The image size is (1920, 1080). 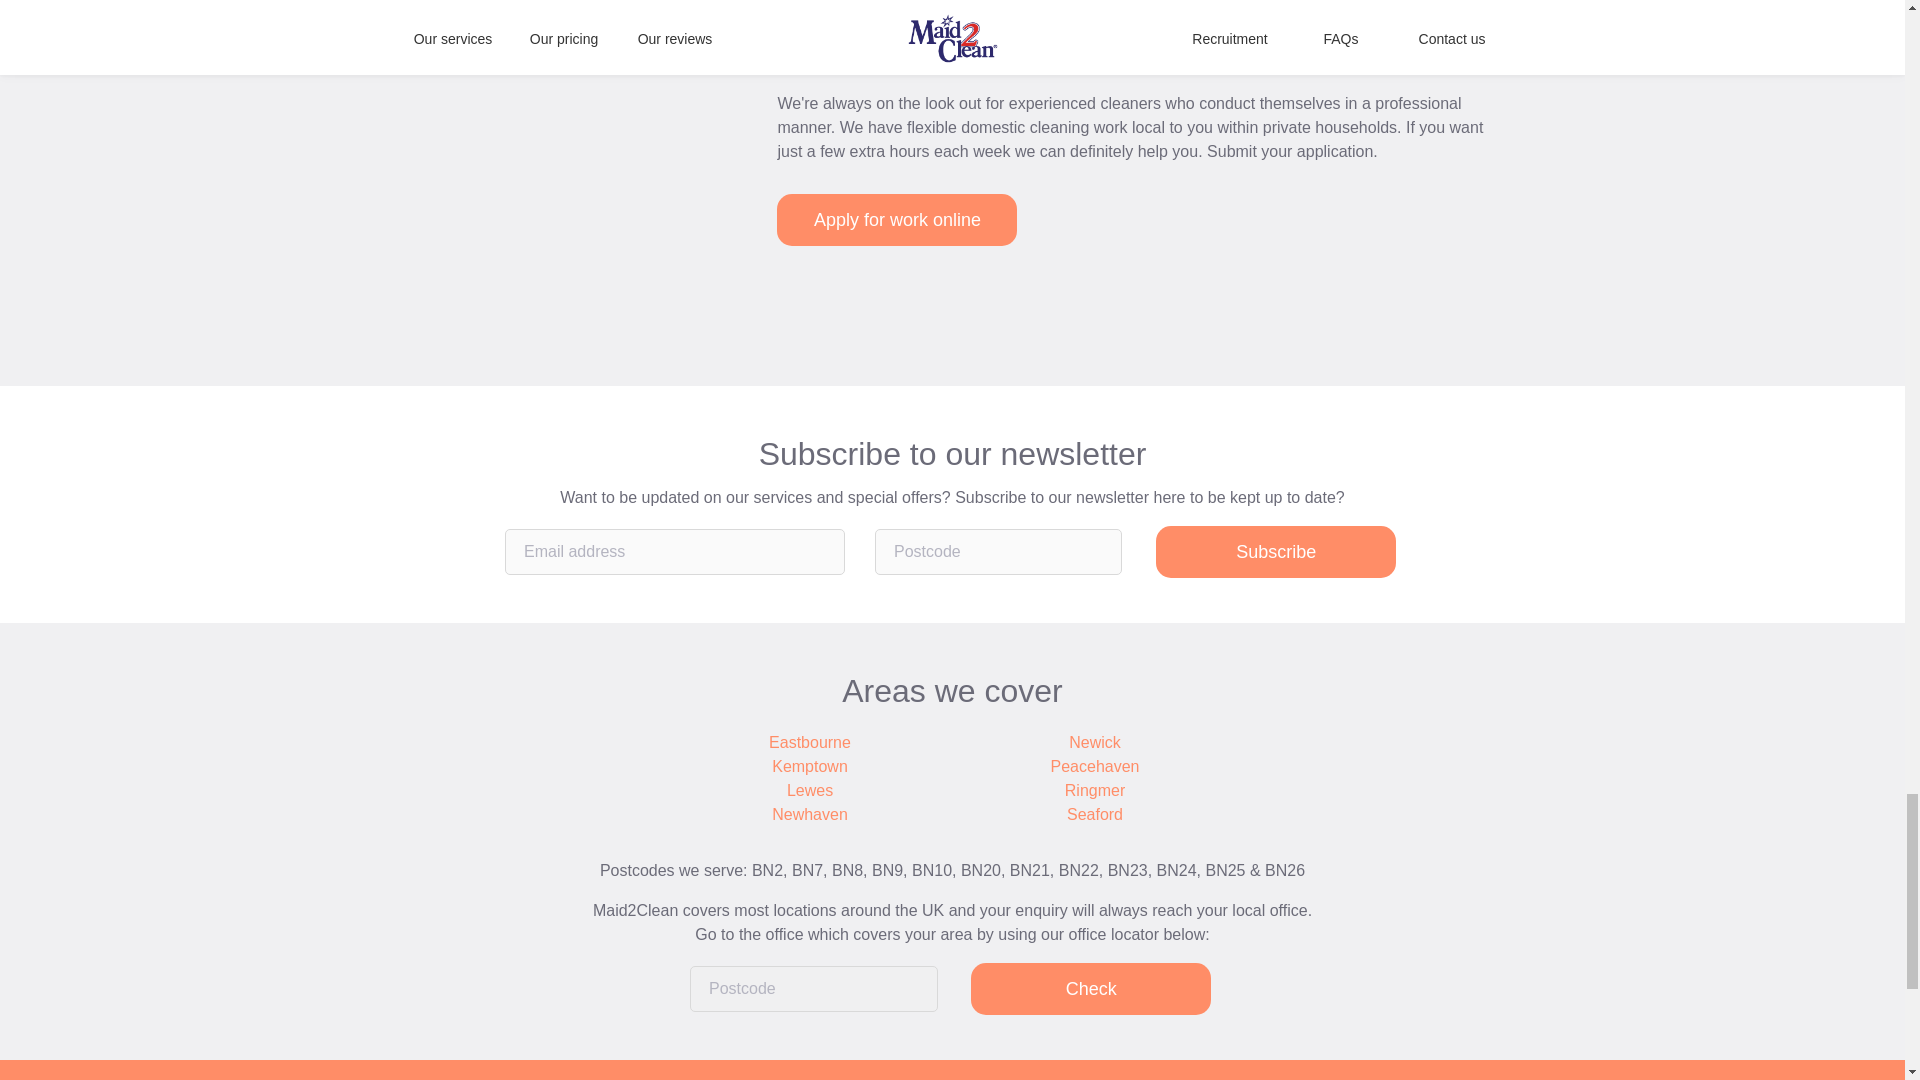 What do you see at coordinates (1095, 742) in the screenshot?
I see `Newick` at bounding box center [1095, 742].